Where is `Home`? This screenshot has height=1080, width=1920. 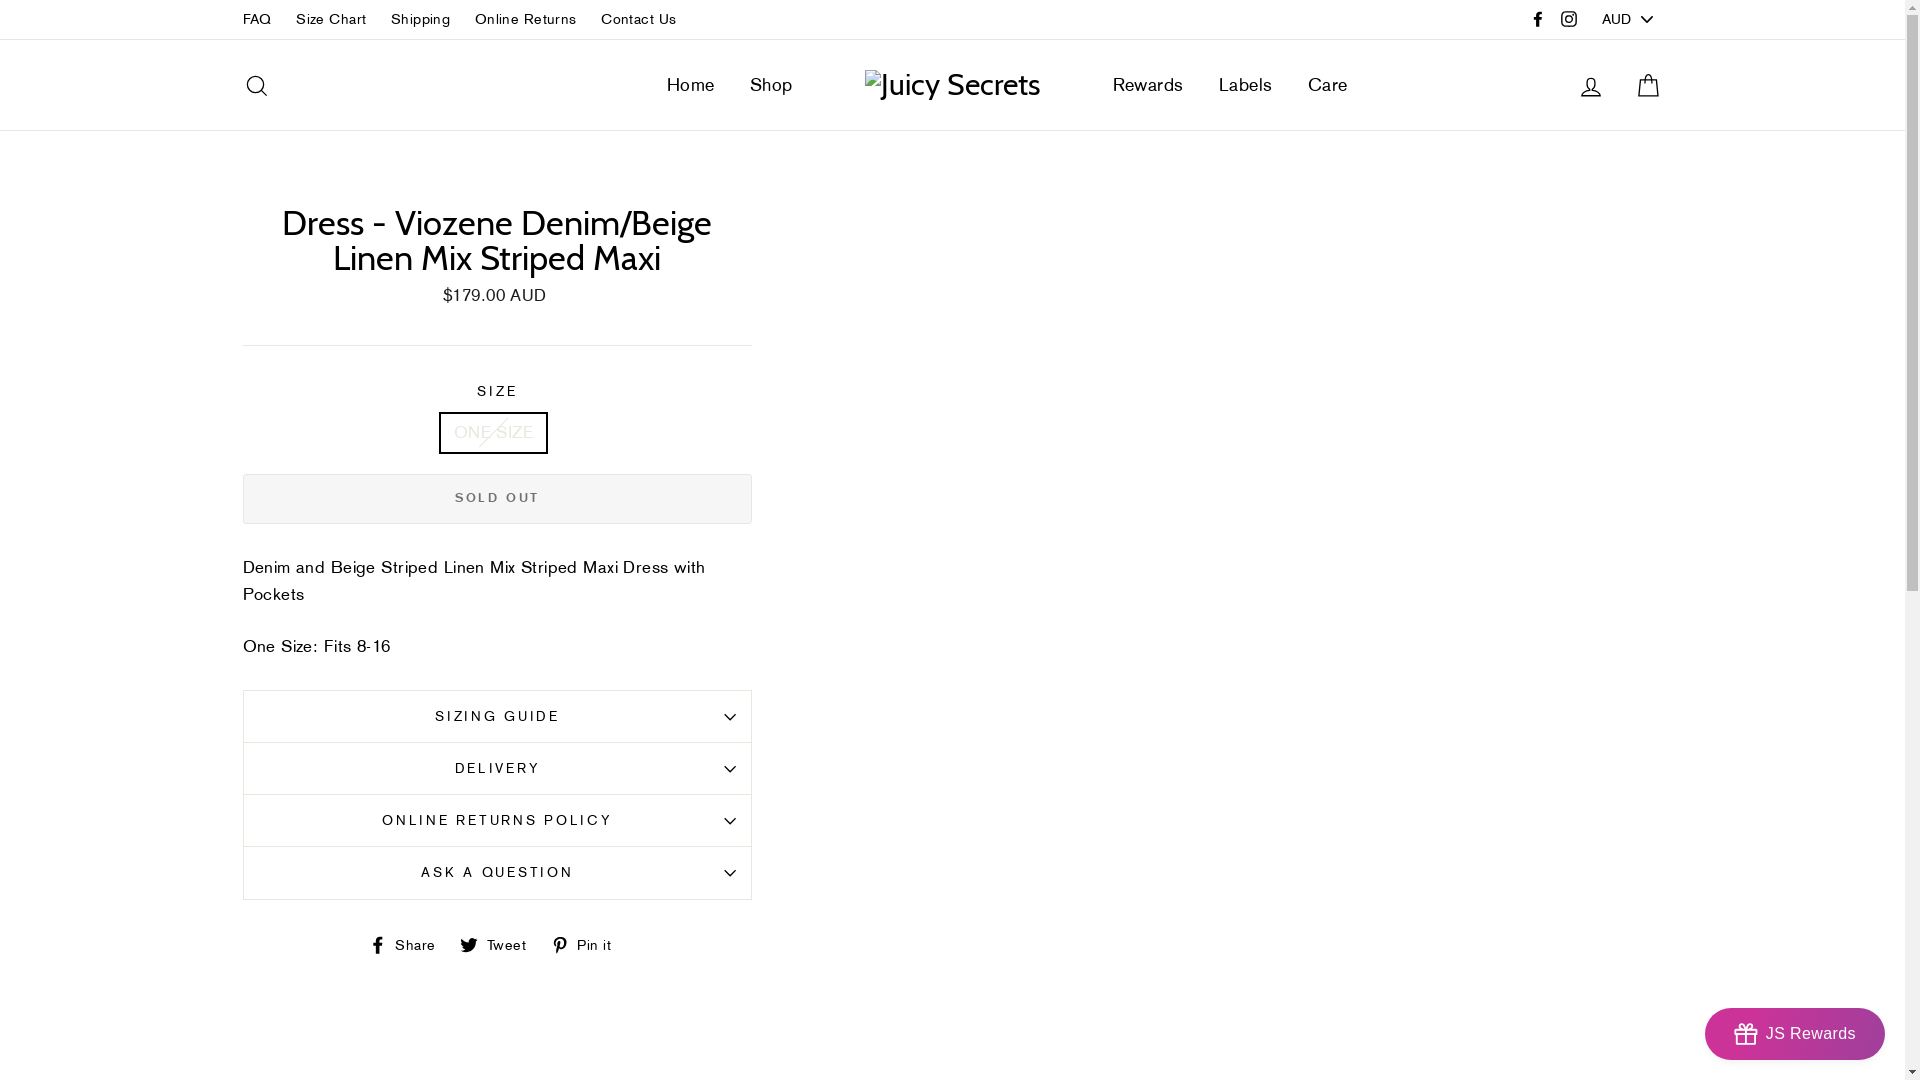 Home is located at coordinates (691, 85).